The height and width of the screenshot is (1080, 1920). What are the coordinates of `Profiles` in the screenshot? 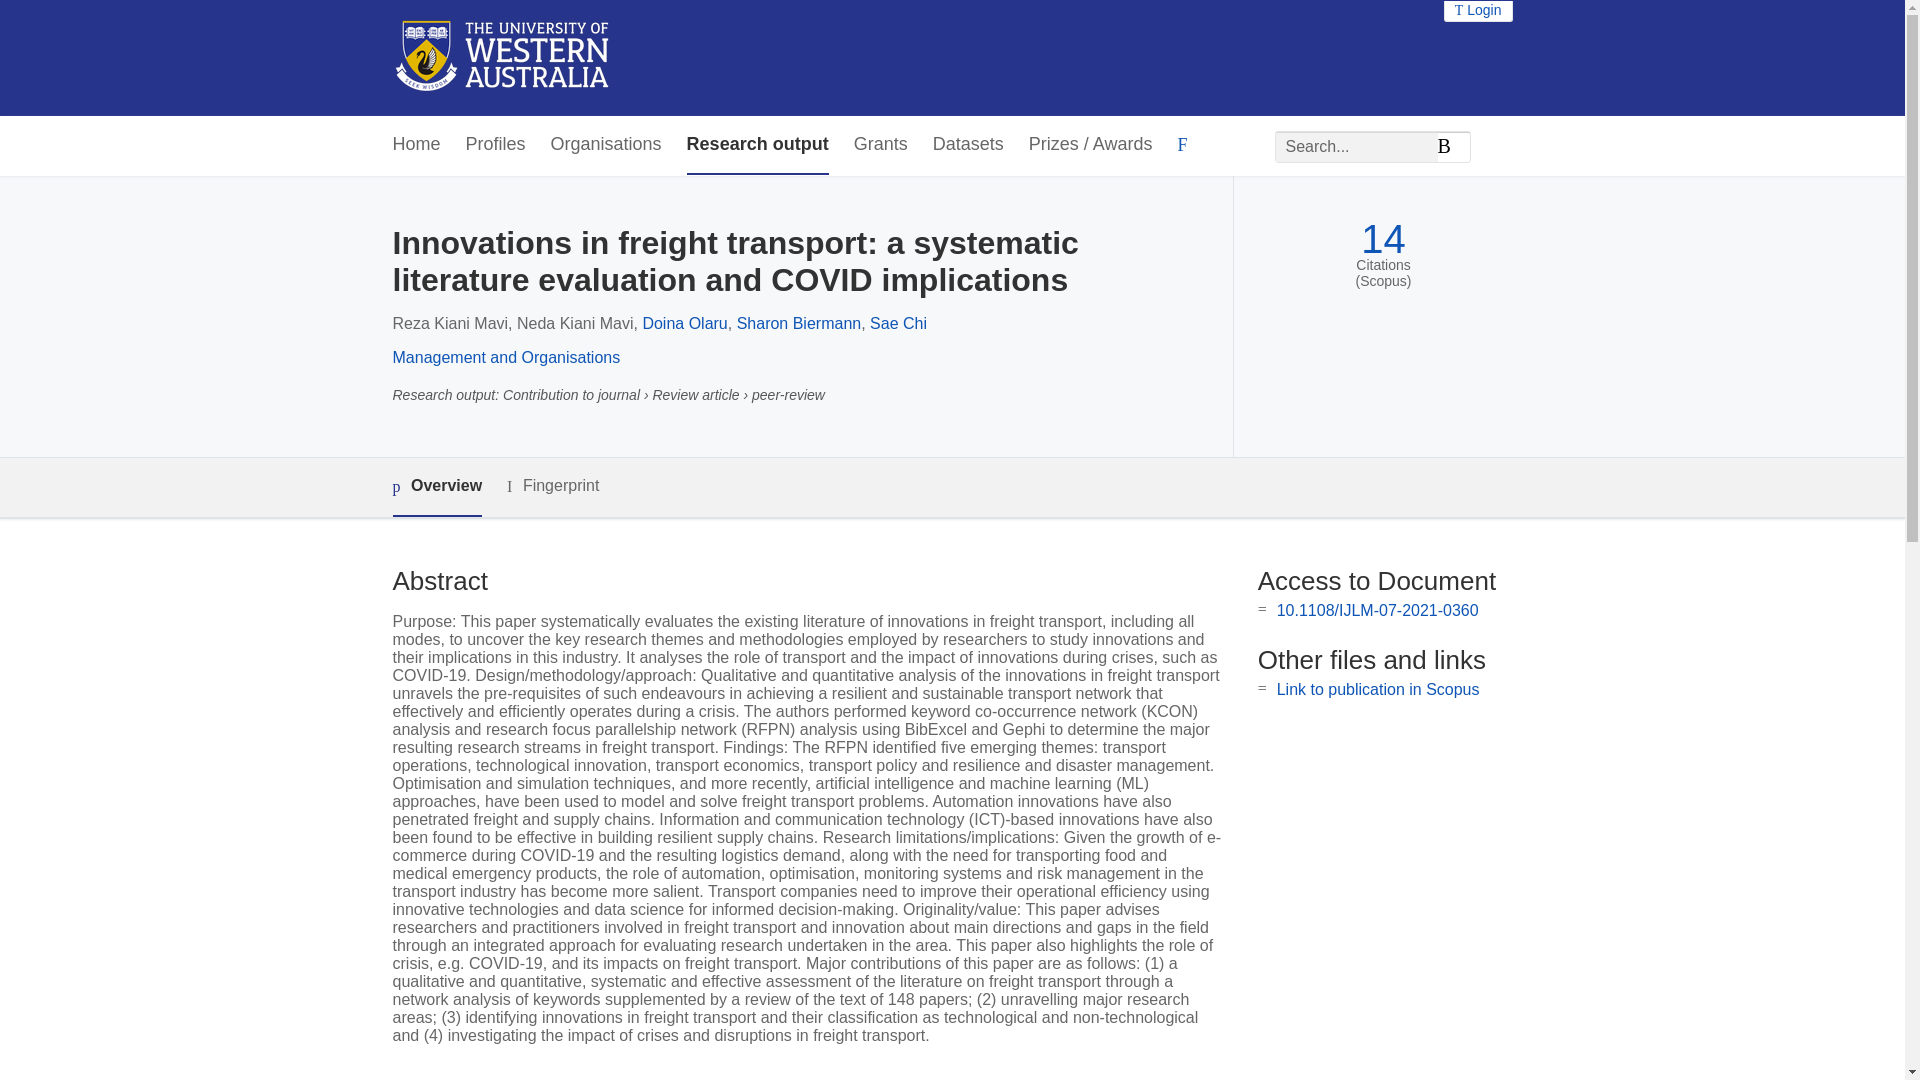 It's located at (496, 144).